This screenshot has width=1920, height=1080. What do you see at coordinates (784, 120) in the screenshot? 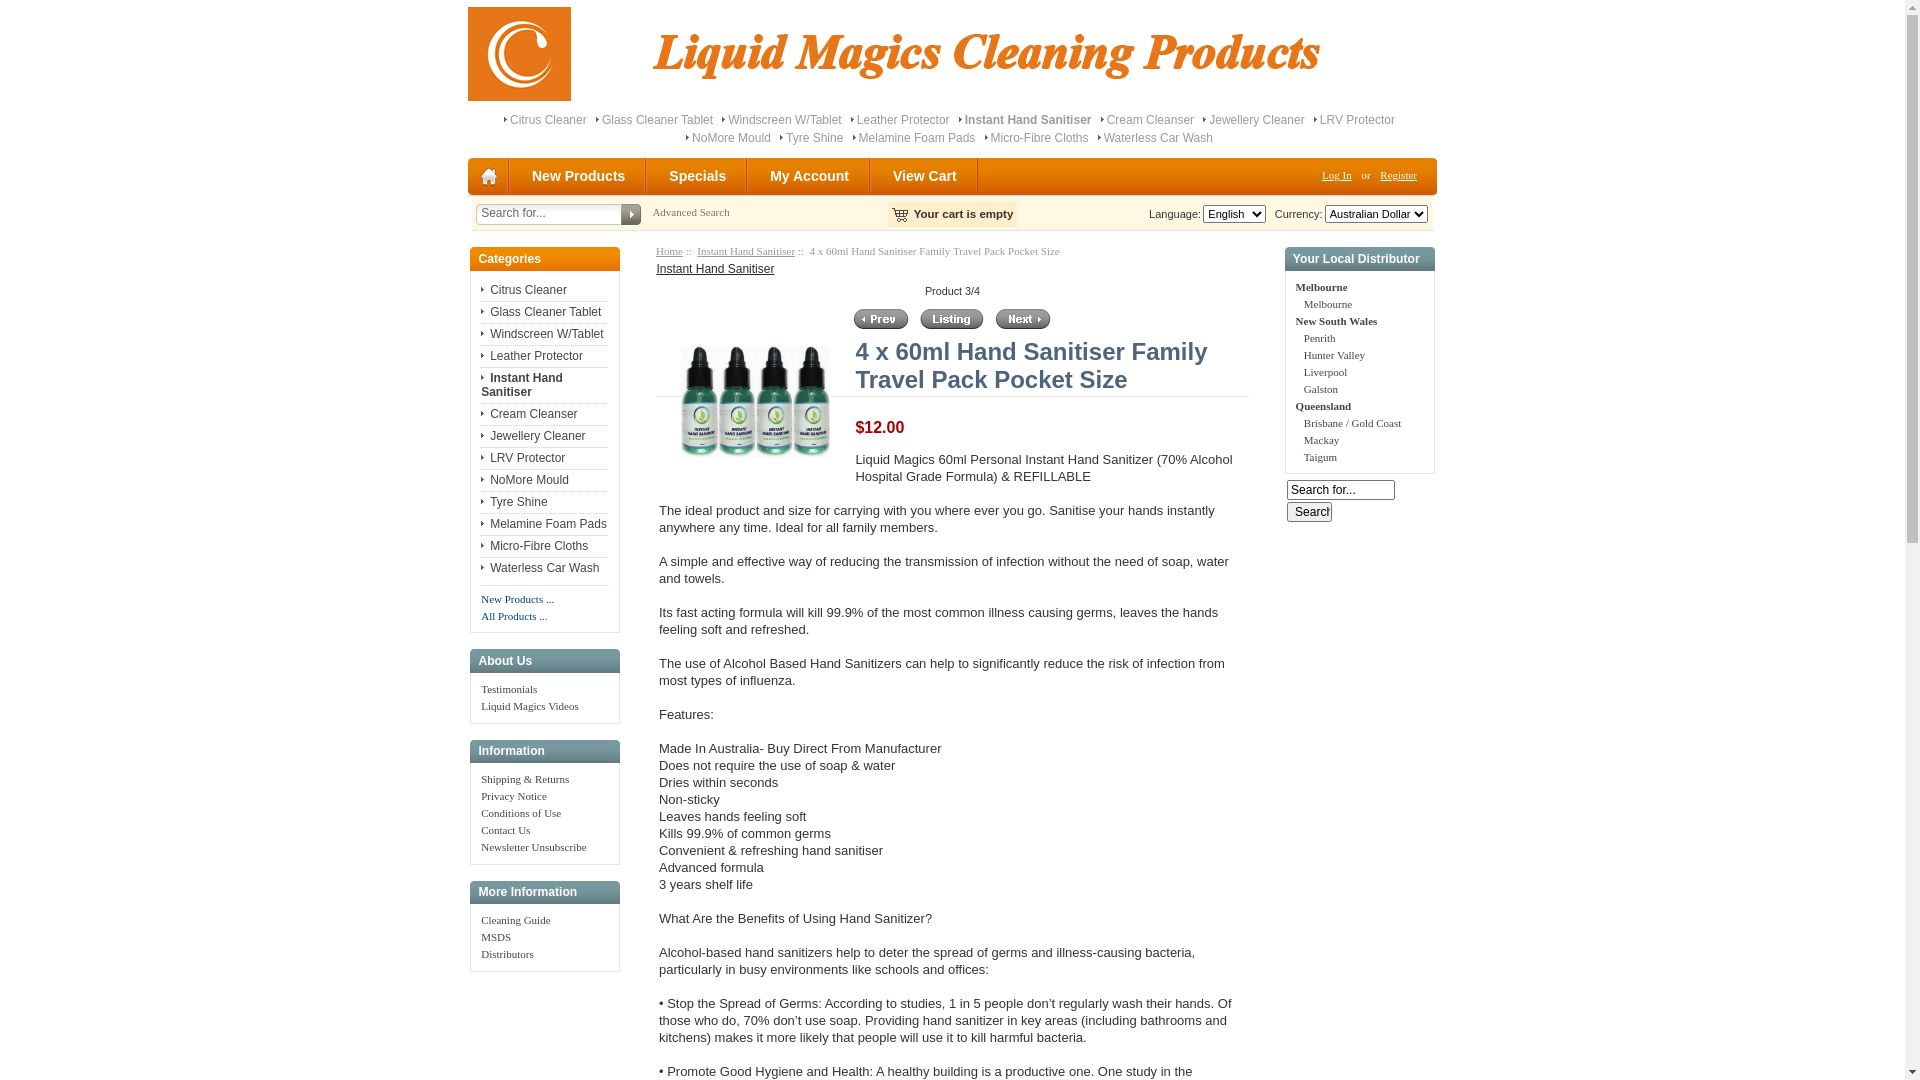
I see `Windscreen W/Tablet` at bounding box center [784, 120].